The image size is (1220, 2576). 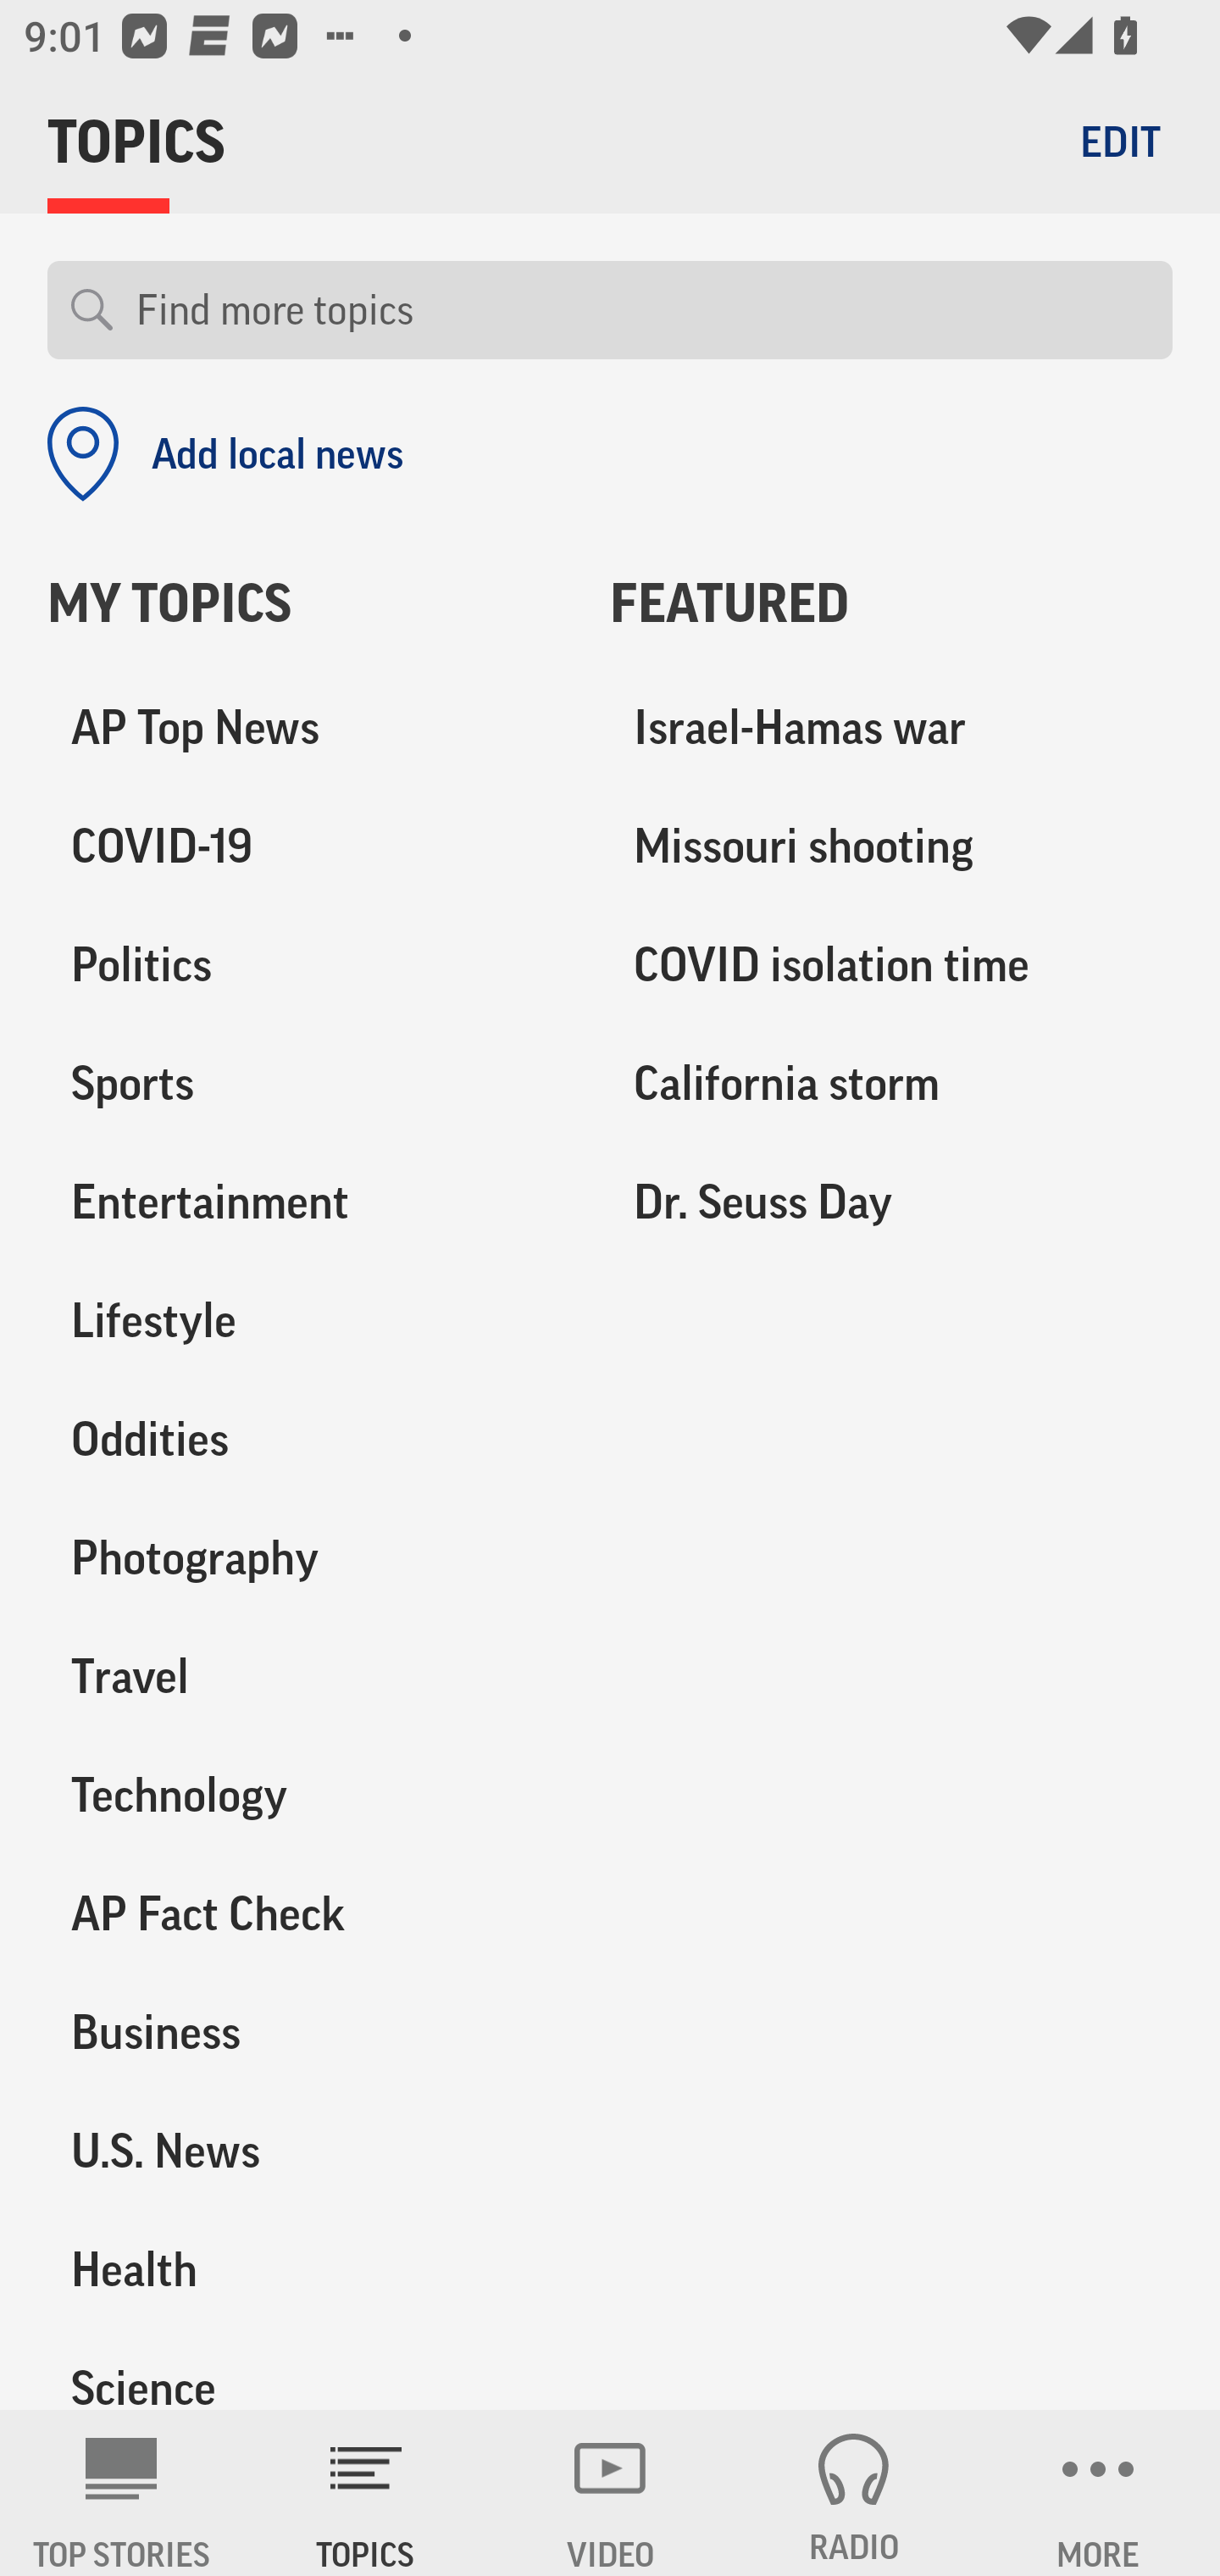 What do you see at coordinates (225, 454) in the screenshot?
I see `Add local news` at bounding box center [225, 454].